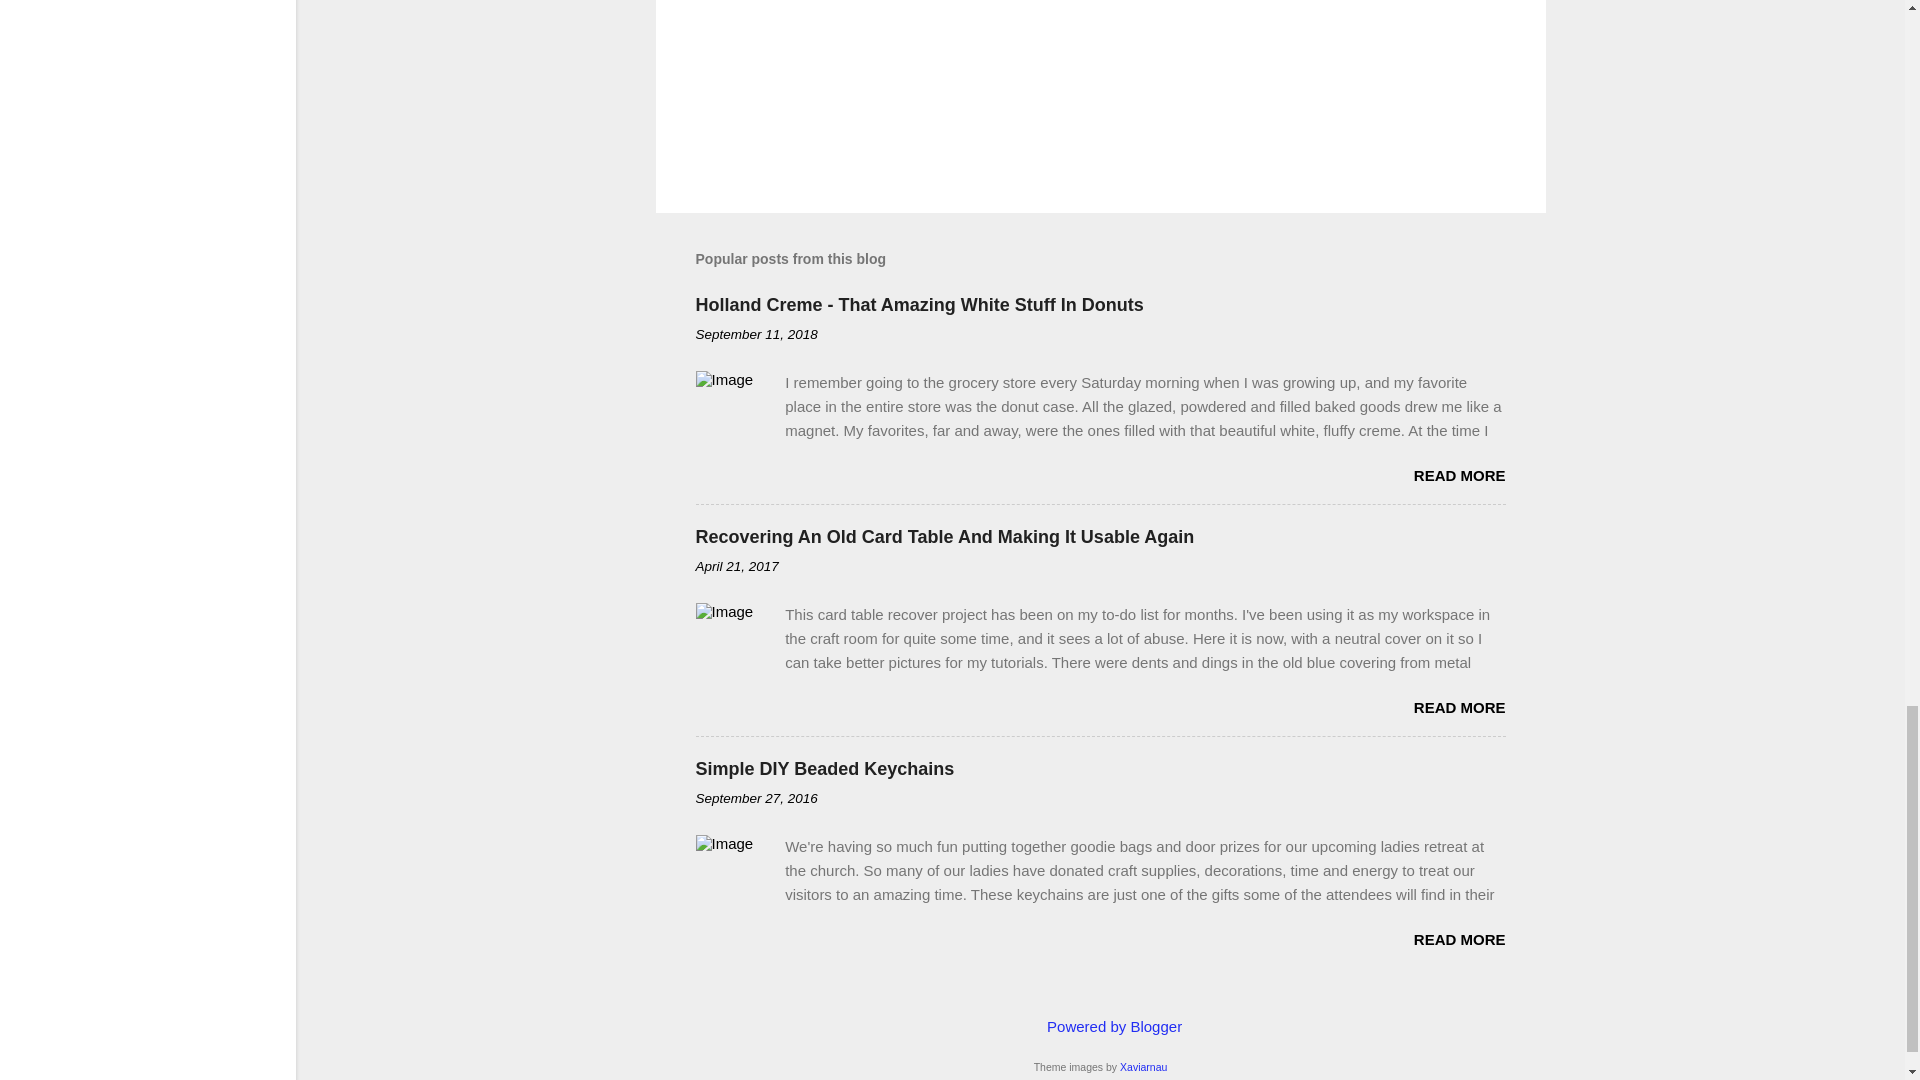 The height and width of the screenshot is (1080, 1920). I want to click on Xaviarnau, so click(1143, 1066).